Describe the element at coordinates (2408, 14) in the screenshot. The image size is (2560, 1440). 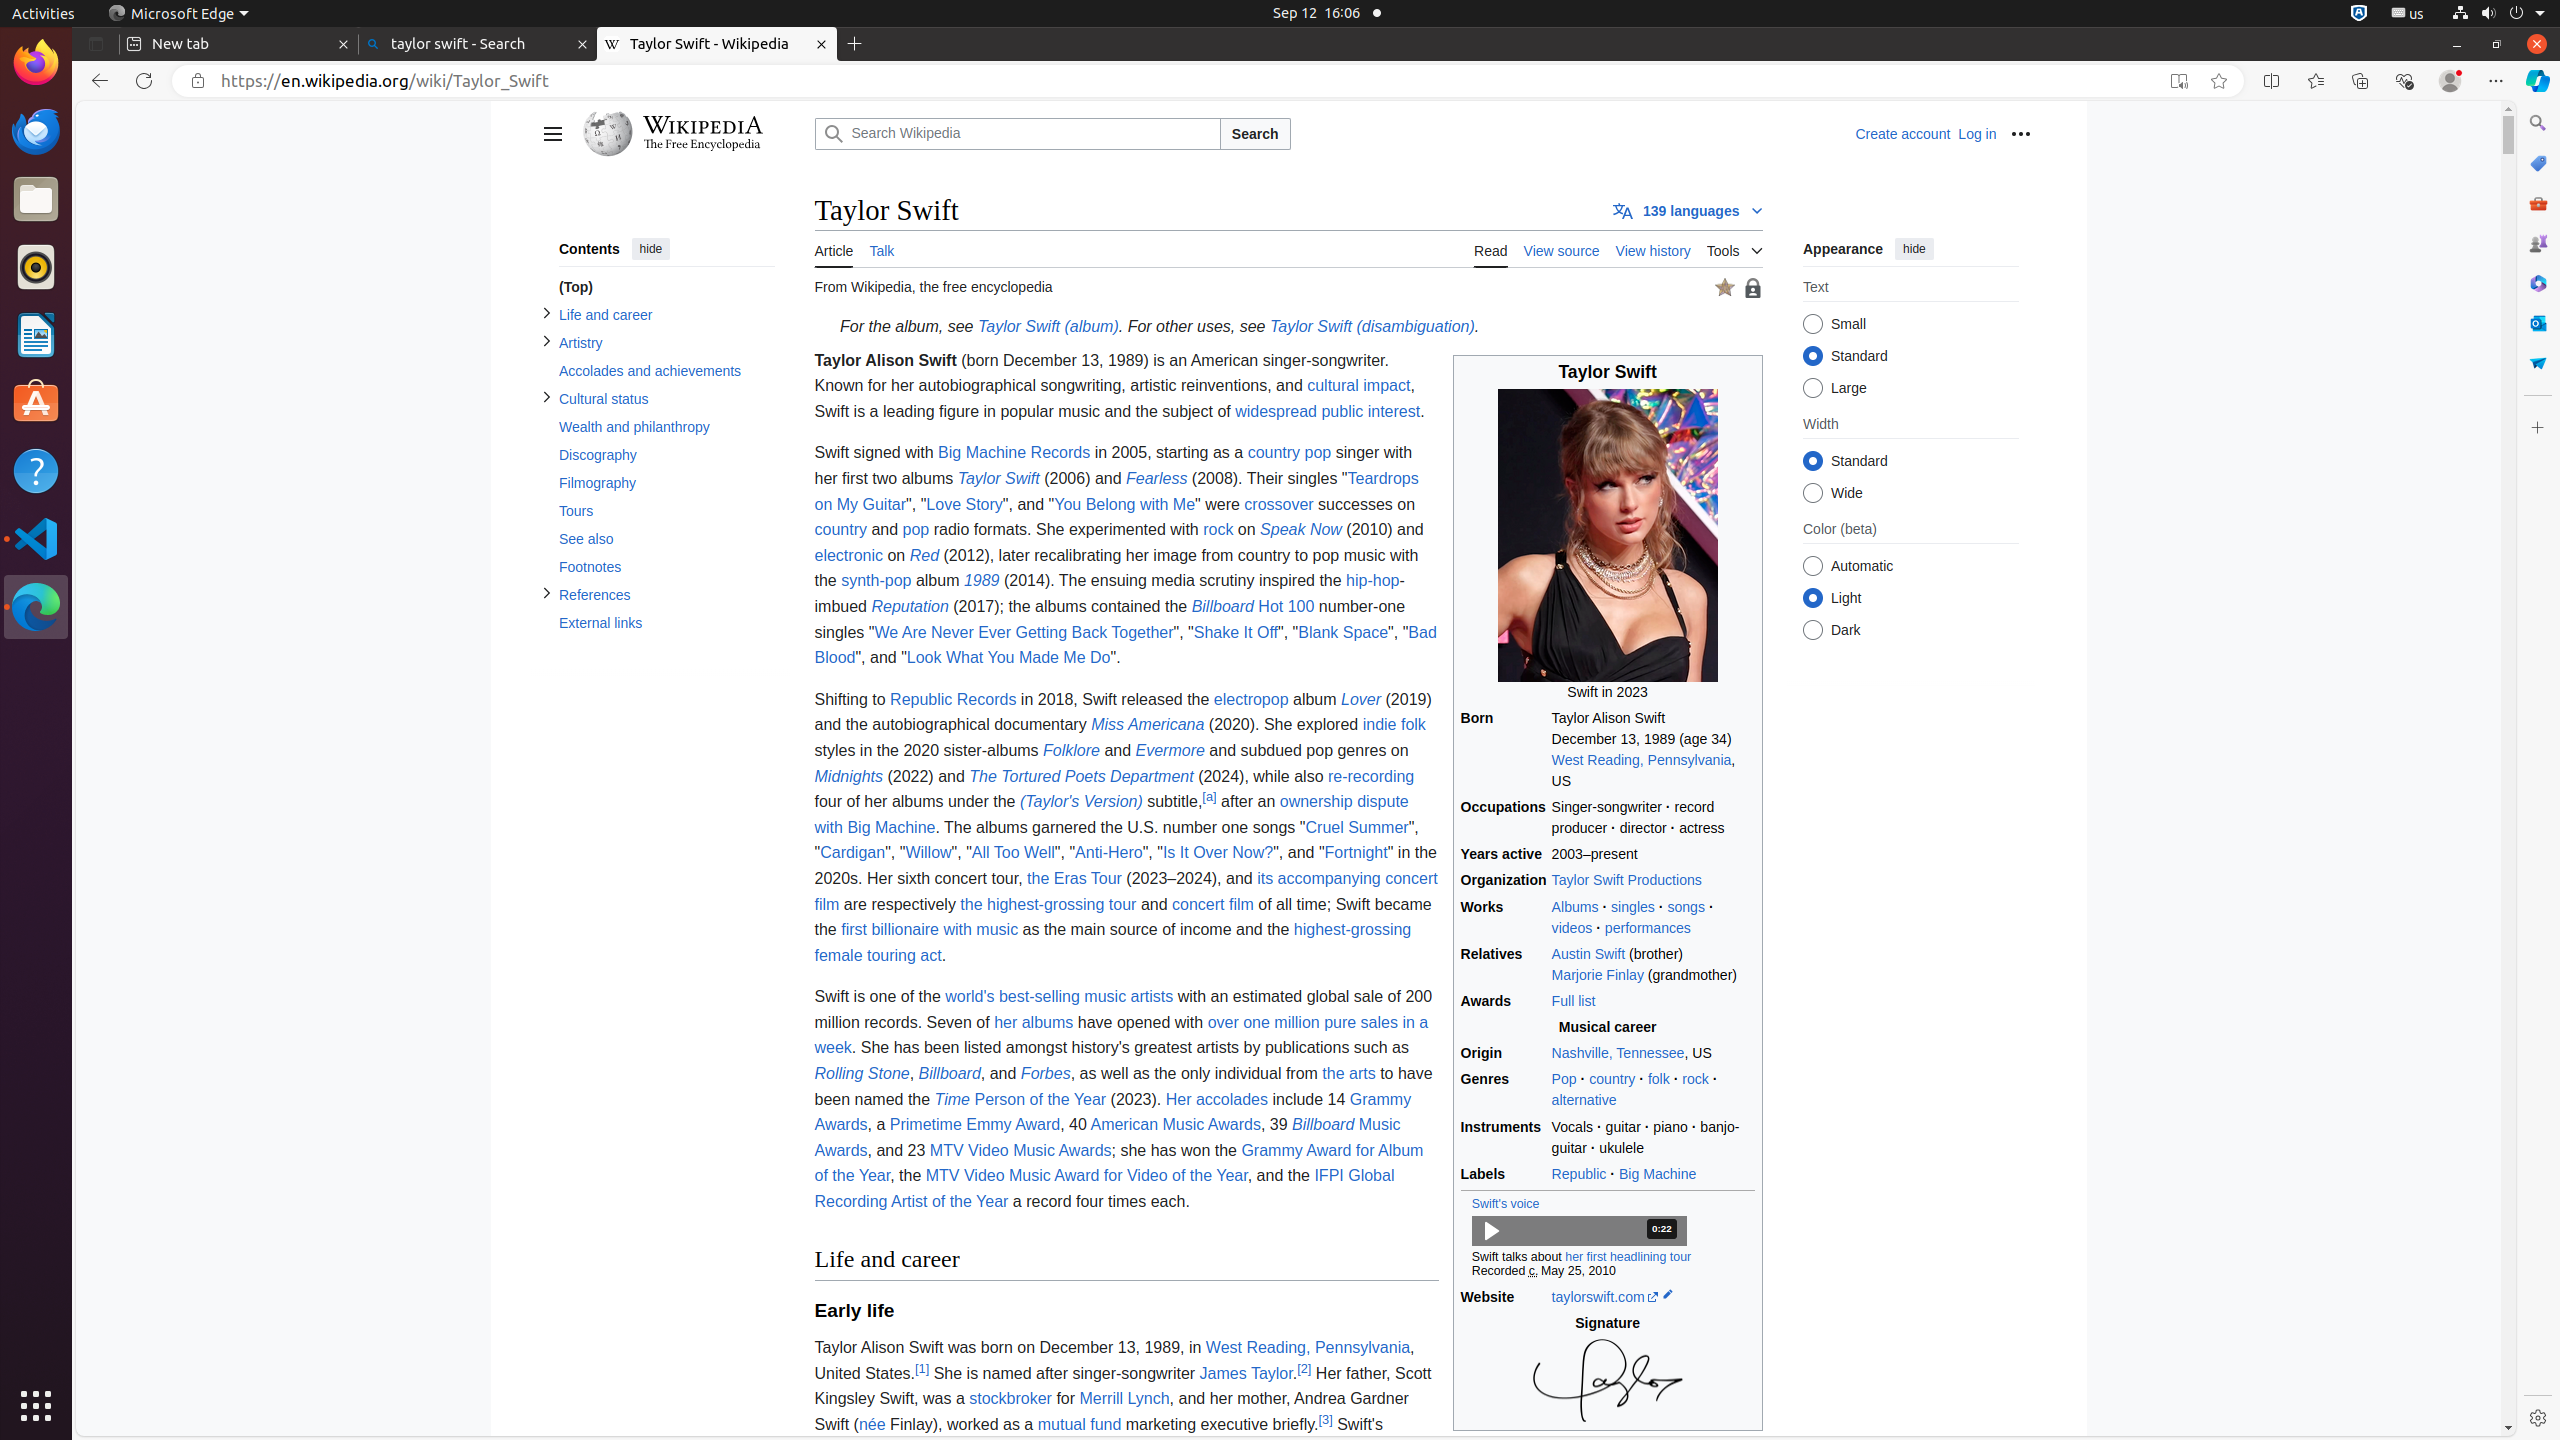
I see `:1.21/StatusNotifierItem` at that location.